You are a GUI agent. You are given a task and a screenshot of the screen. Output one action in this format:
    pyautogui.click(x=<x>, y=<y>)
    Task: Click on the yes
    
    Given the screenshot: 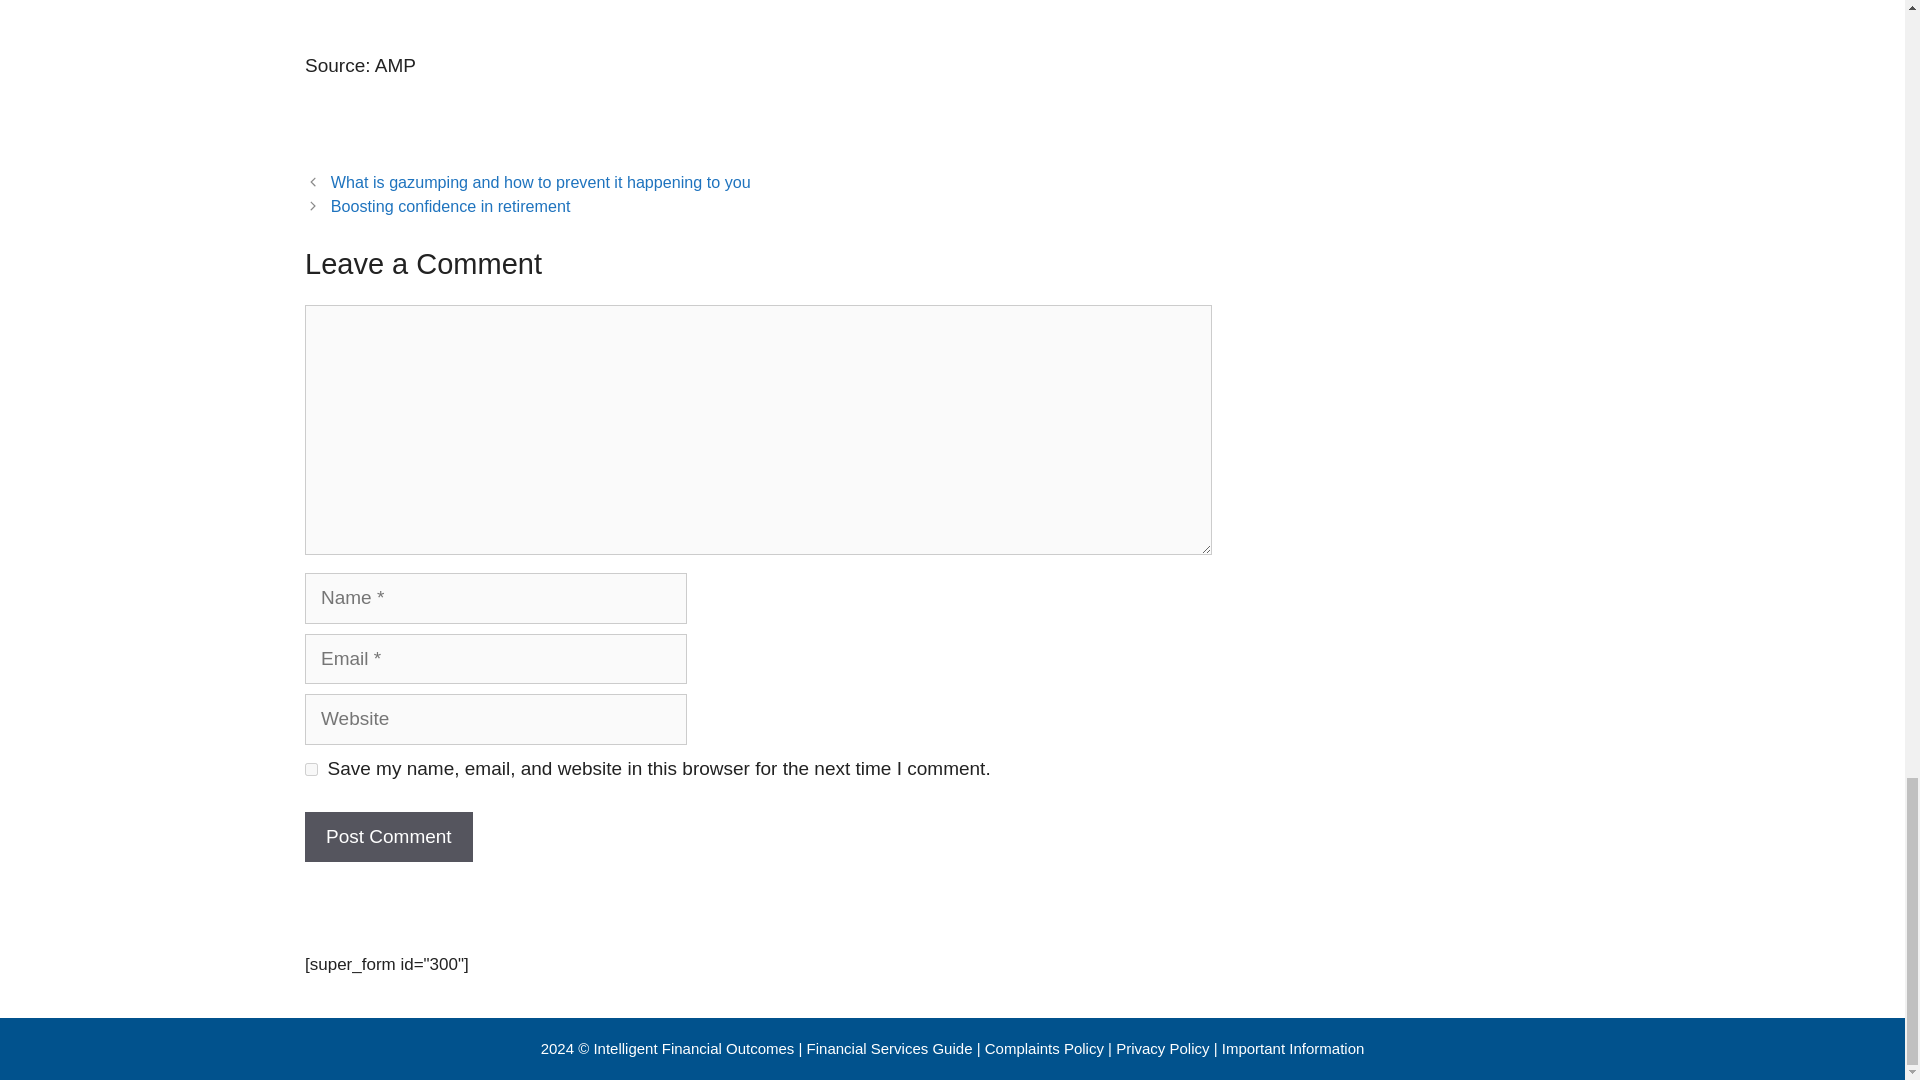 What is the action you would take?
    pyautogui.click(x=312, y=769)
    